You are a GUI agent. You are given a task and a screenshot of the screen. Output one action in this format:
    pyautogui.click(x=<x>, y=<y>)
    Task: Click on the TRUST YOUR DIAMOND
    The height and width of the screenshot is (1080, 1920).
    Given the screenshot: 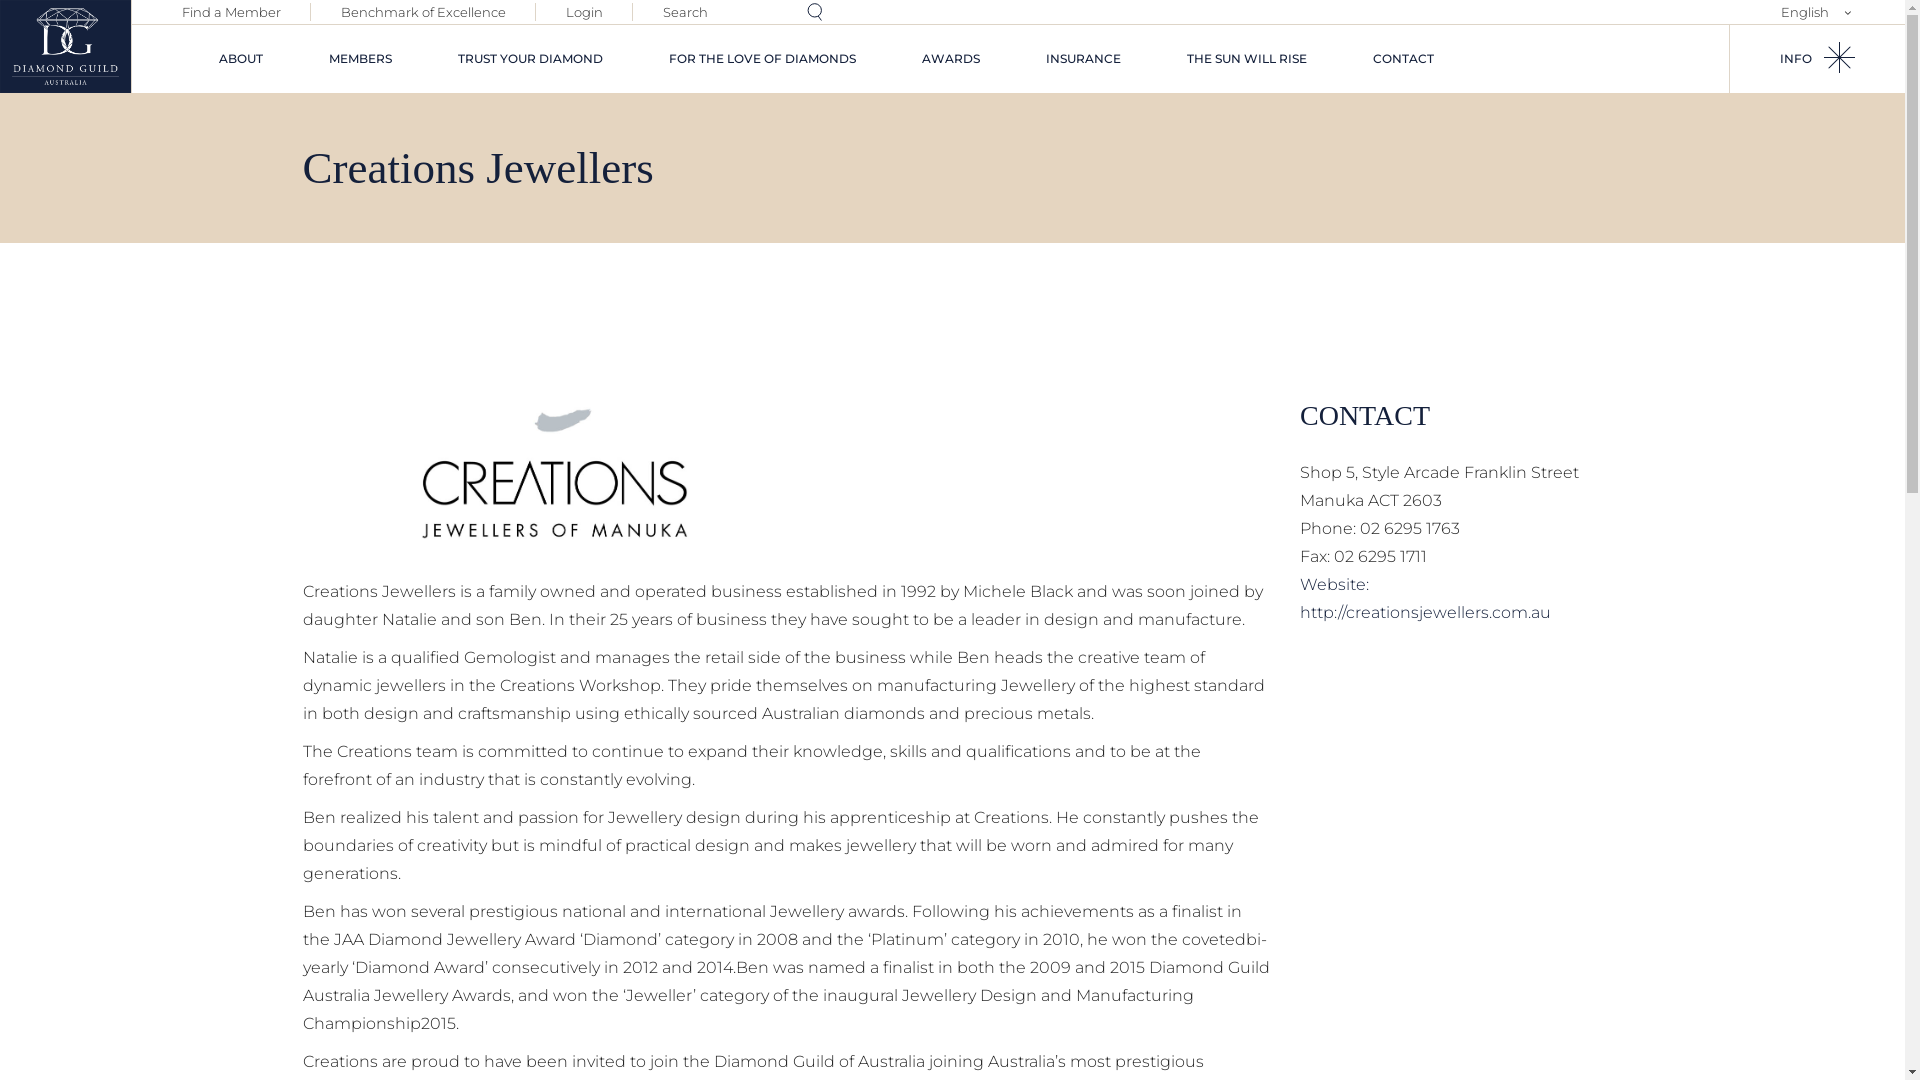 What is the action you would take?
    pyautogui.click(x=530, y=59)
    